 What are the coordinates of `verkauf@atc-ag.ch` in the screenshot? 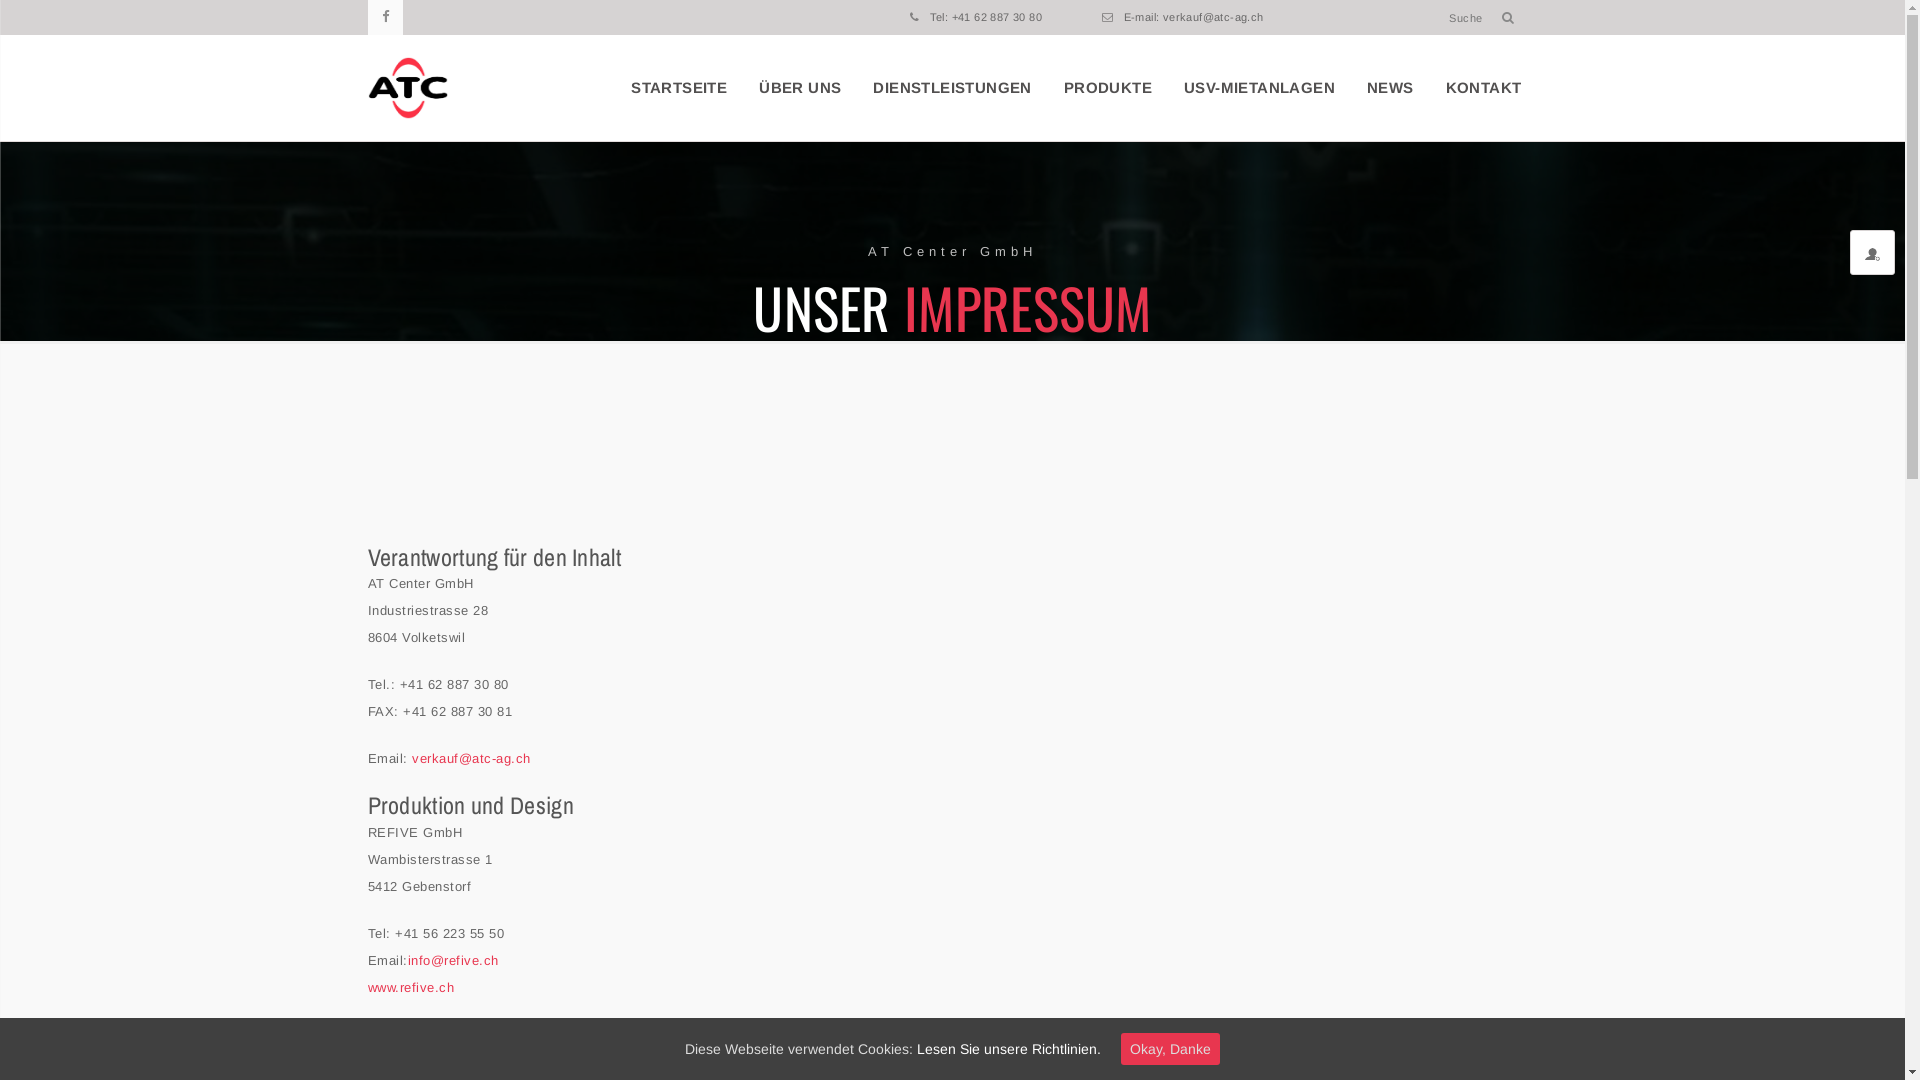 It's located at (472, 758).